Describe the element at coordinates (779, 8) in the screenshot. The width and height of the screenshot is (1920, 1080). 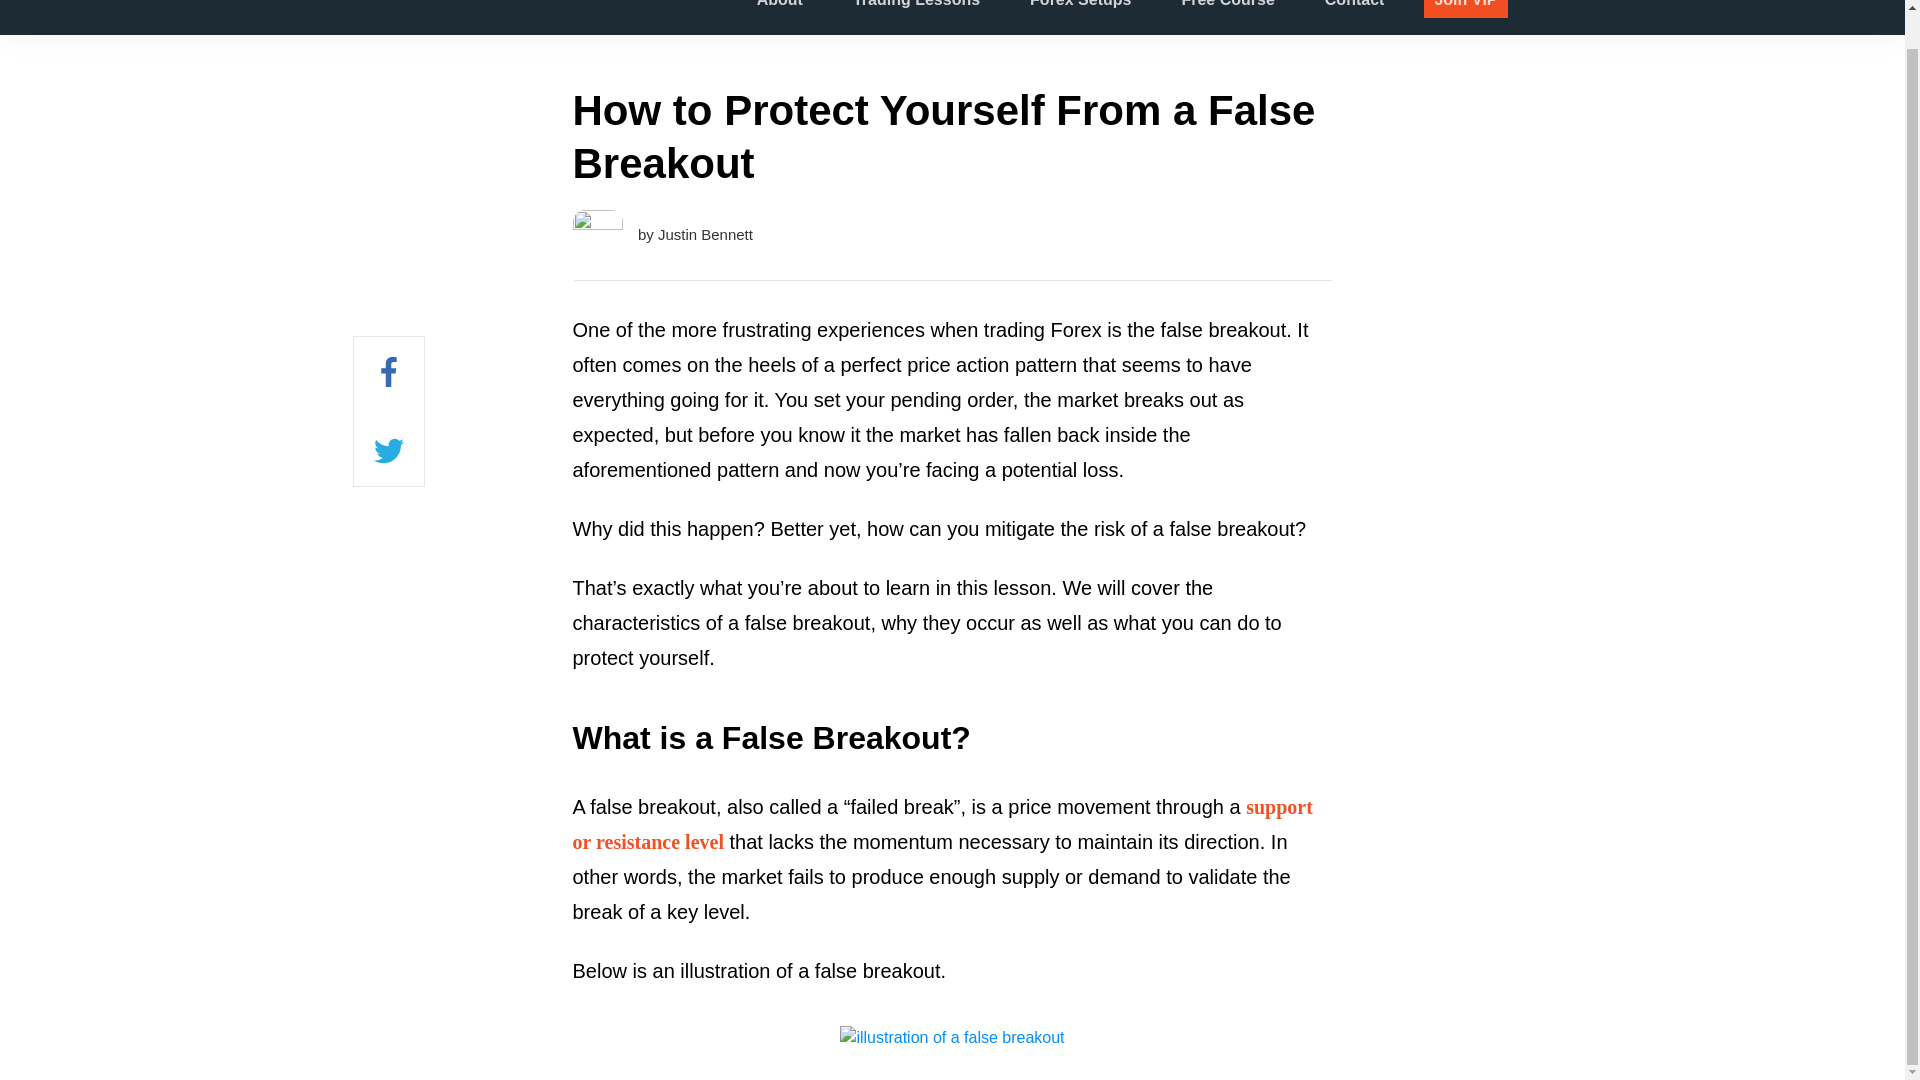
I see `About` at that location.